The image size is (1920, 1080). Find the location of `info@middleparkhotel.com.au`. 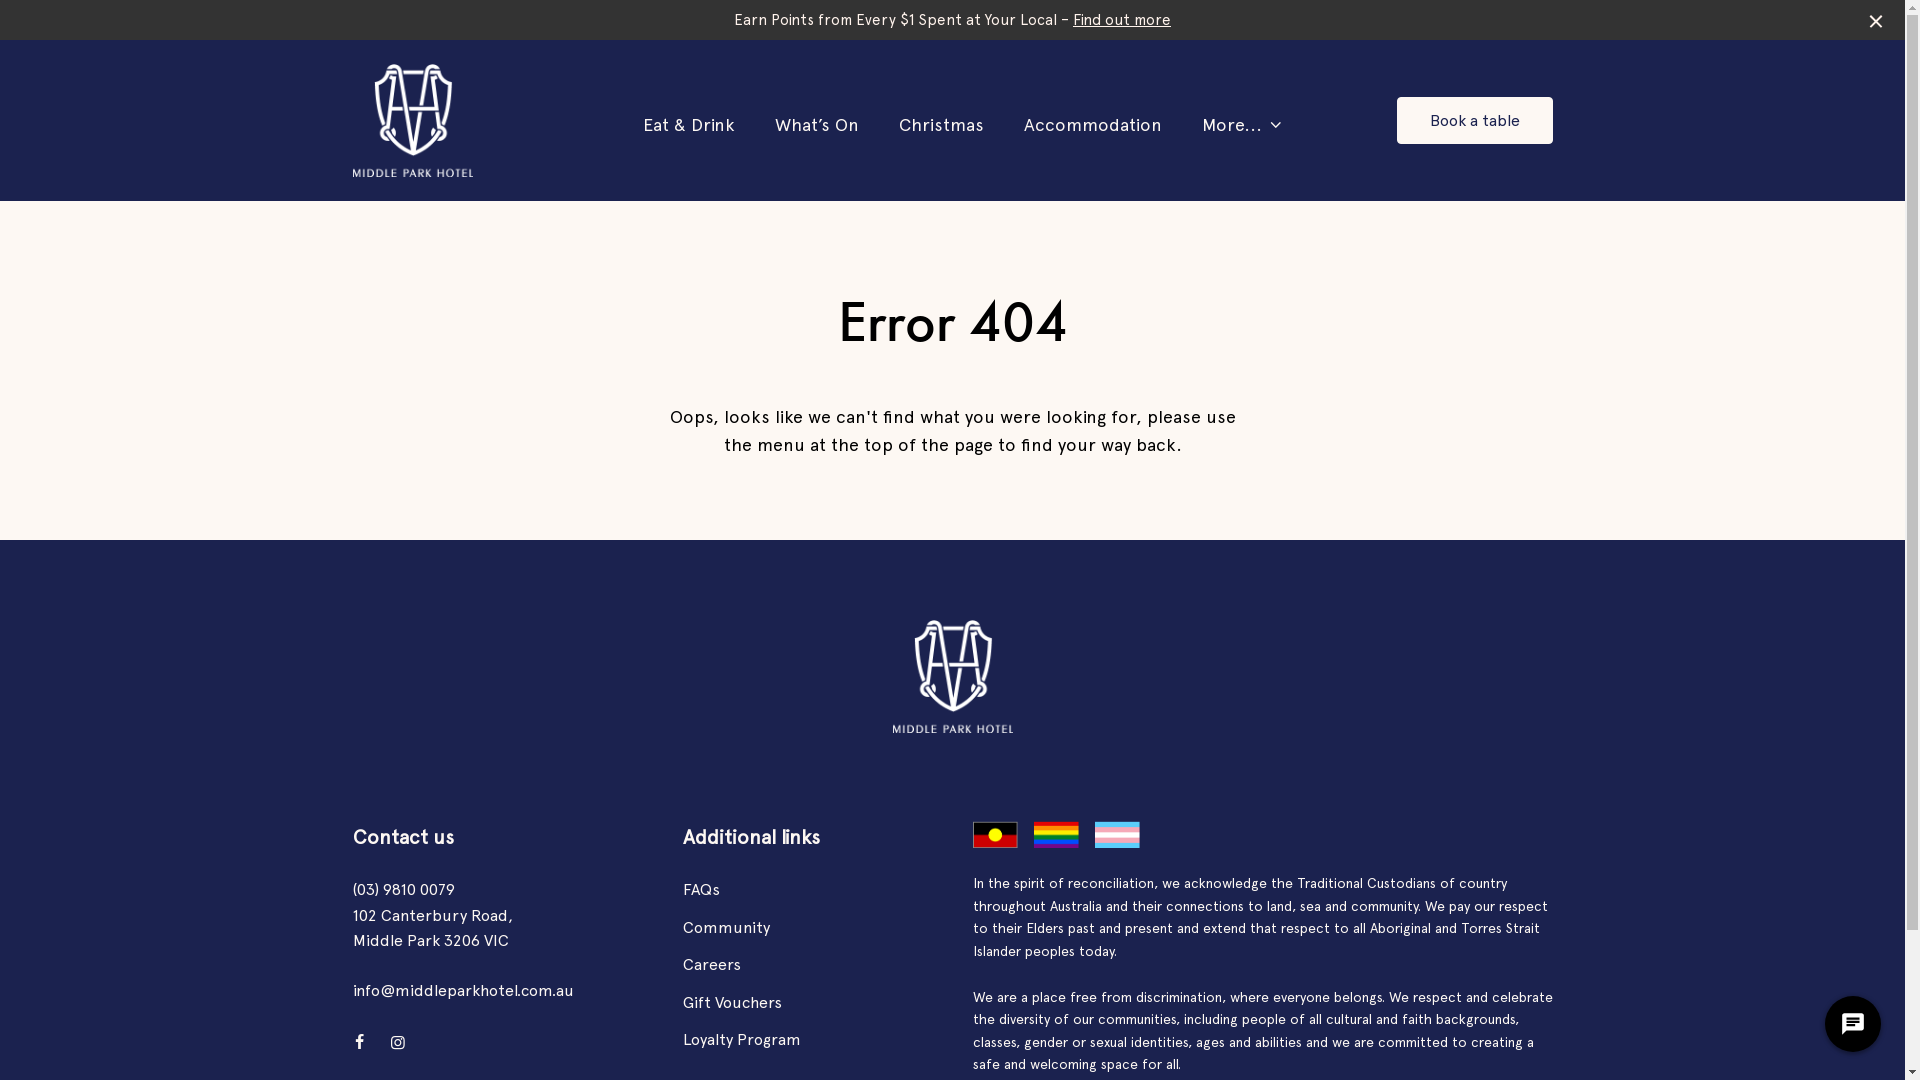

info@middleparkhotel.com.au is located at coordinates (462, 991).